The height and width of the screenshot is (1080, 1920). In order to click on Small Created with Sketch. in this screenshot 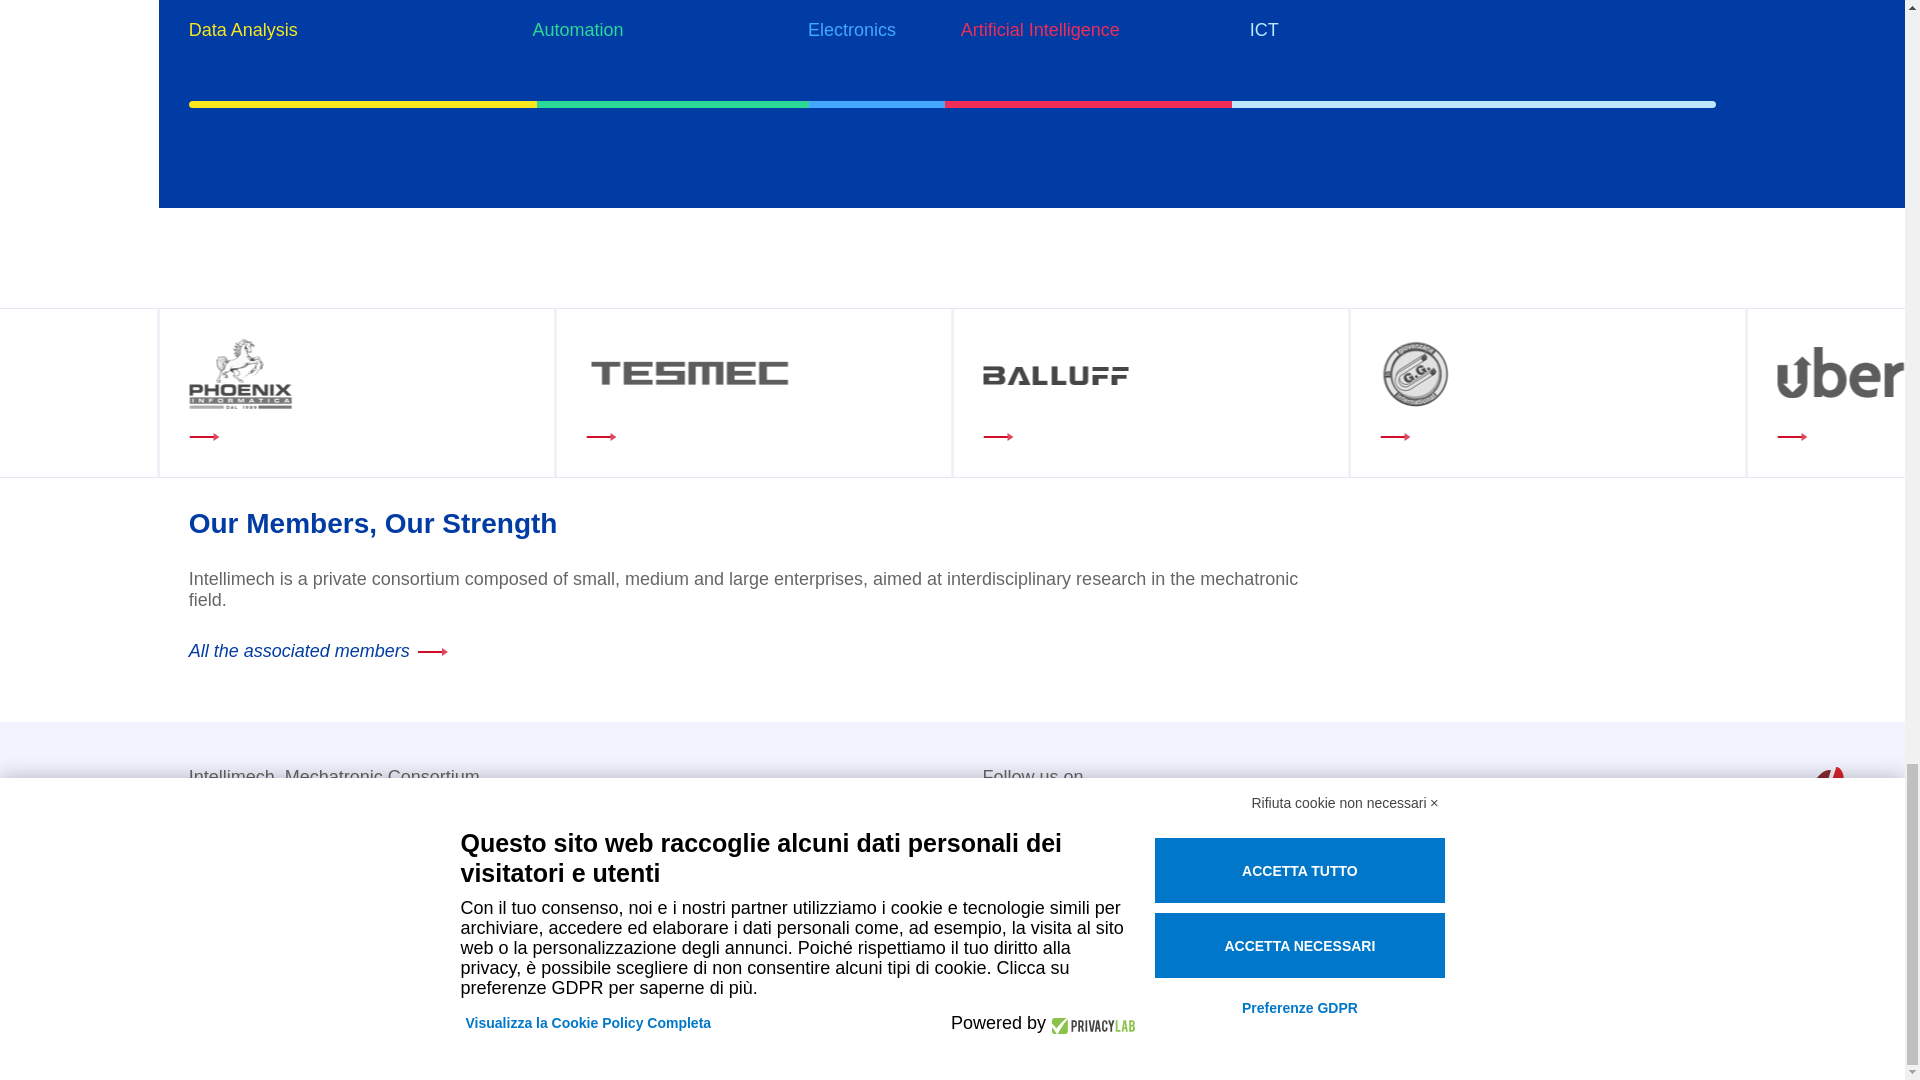, I will do `click(1824, 794)`.